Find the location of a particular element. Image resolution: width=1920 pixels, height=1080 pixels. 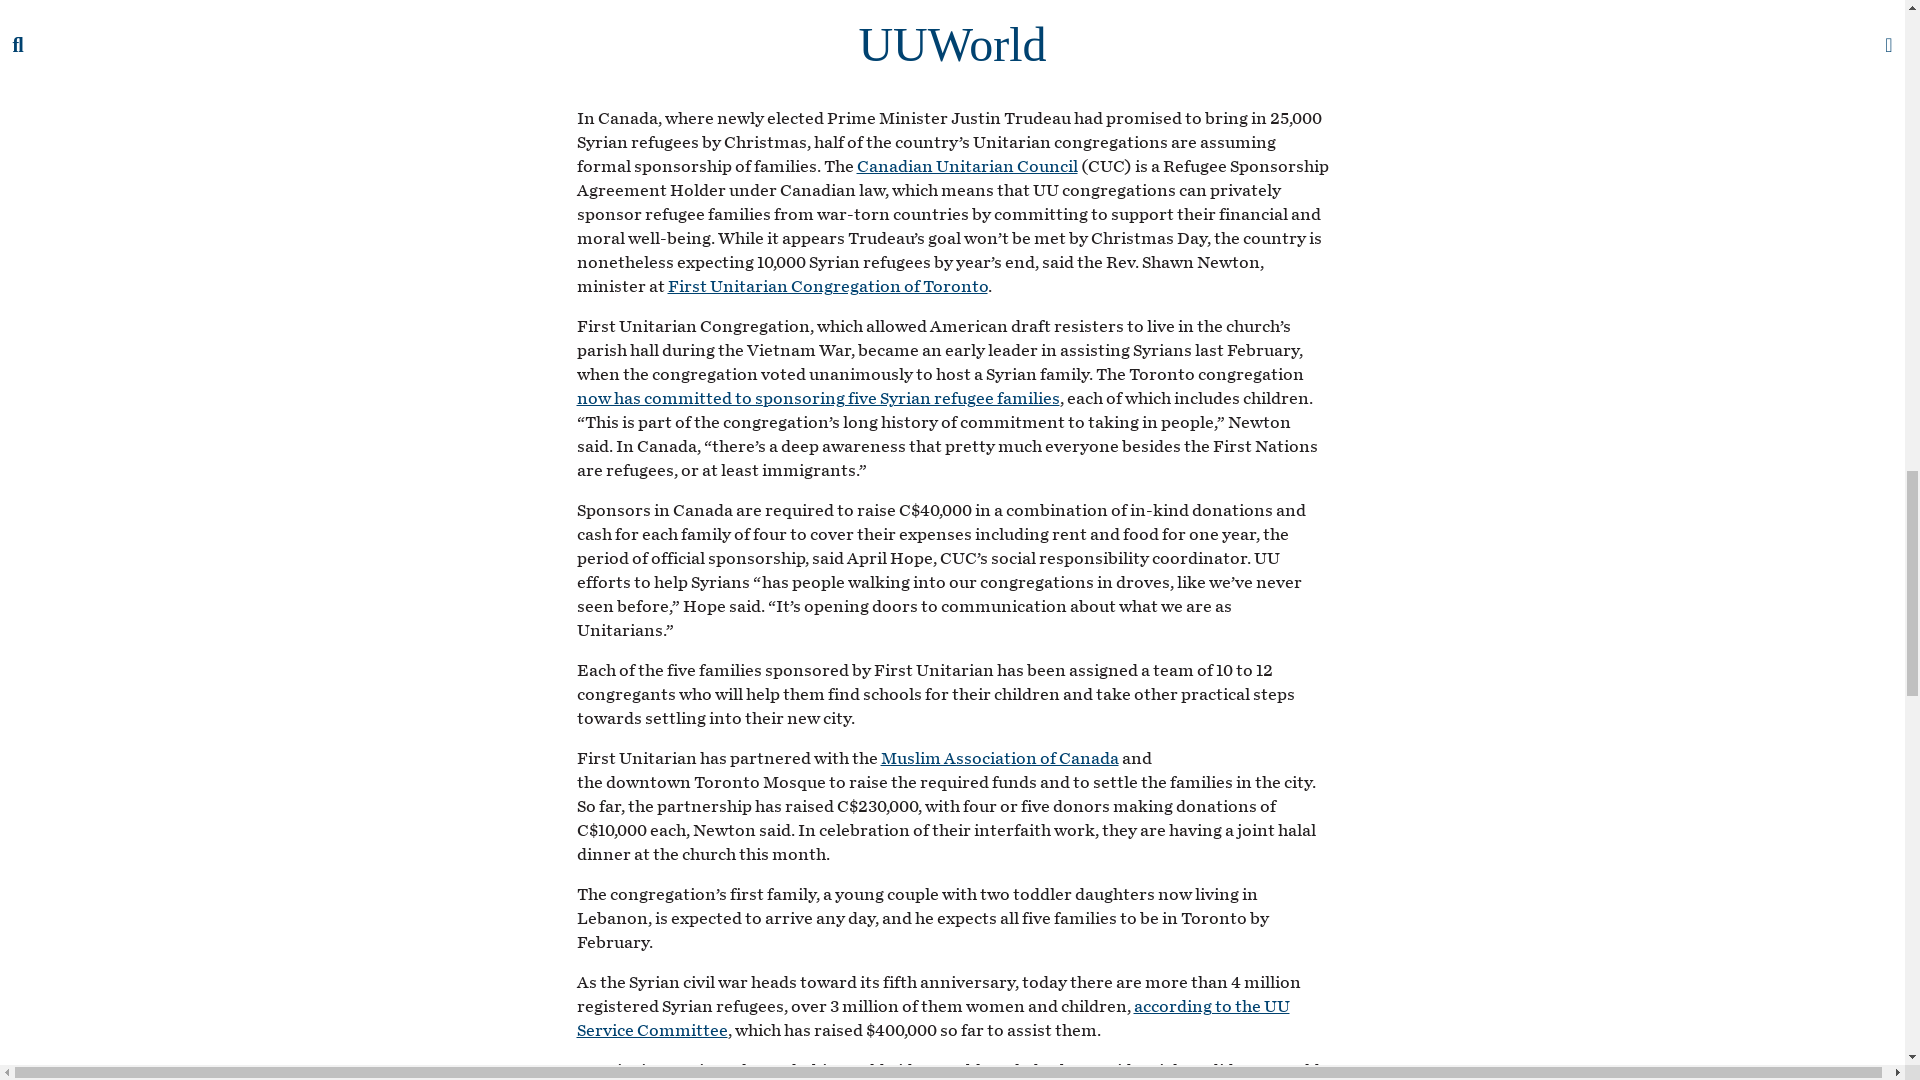

Muslim Association of Canada is located at coordinates (998, 758).